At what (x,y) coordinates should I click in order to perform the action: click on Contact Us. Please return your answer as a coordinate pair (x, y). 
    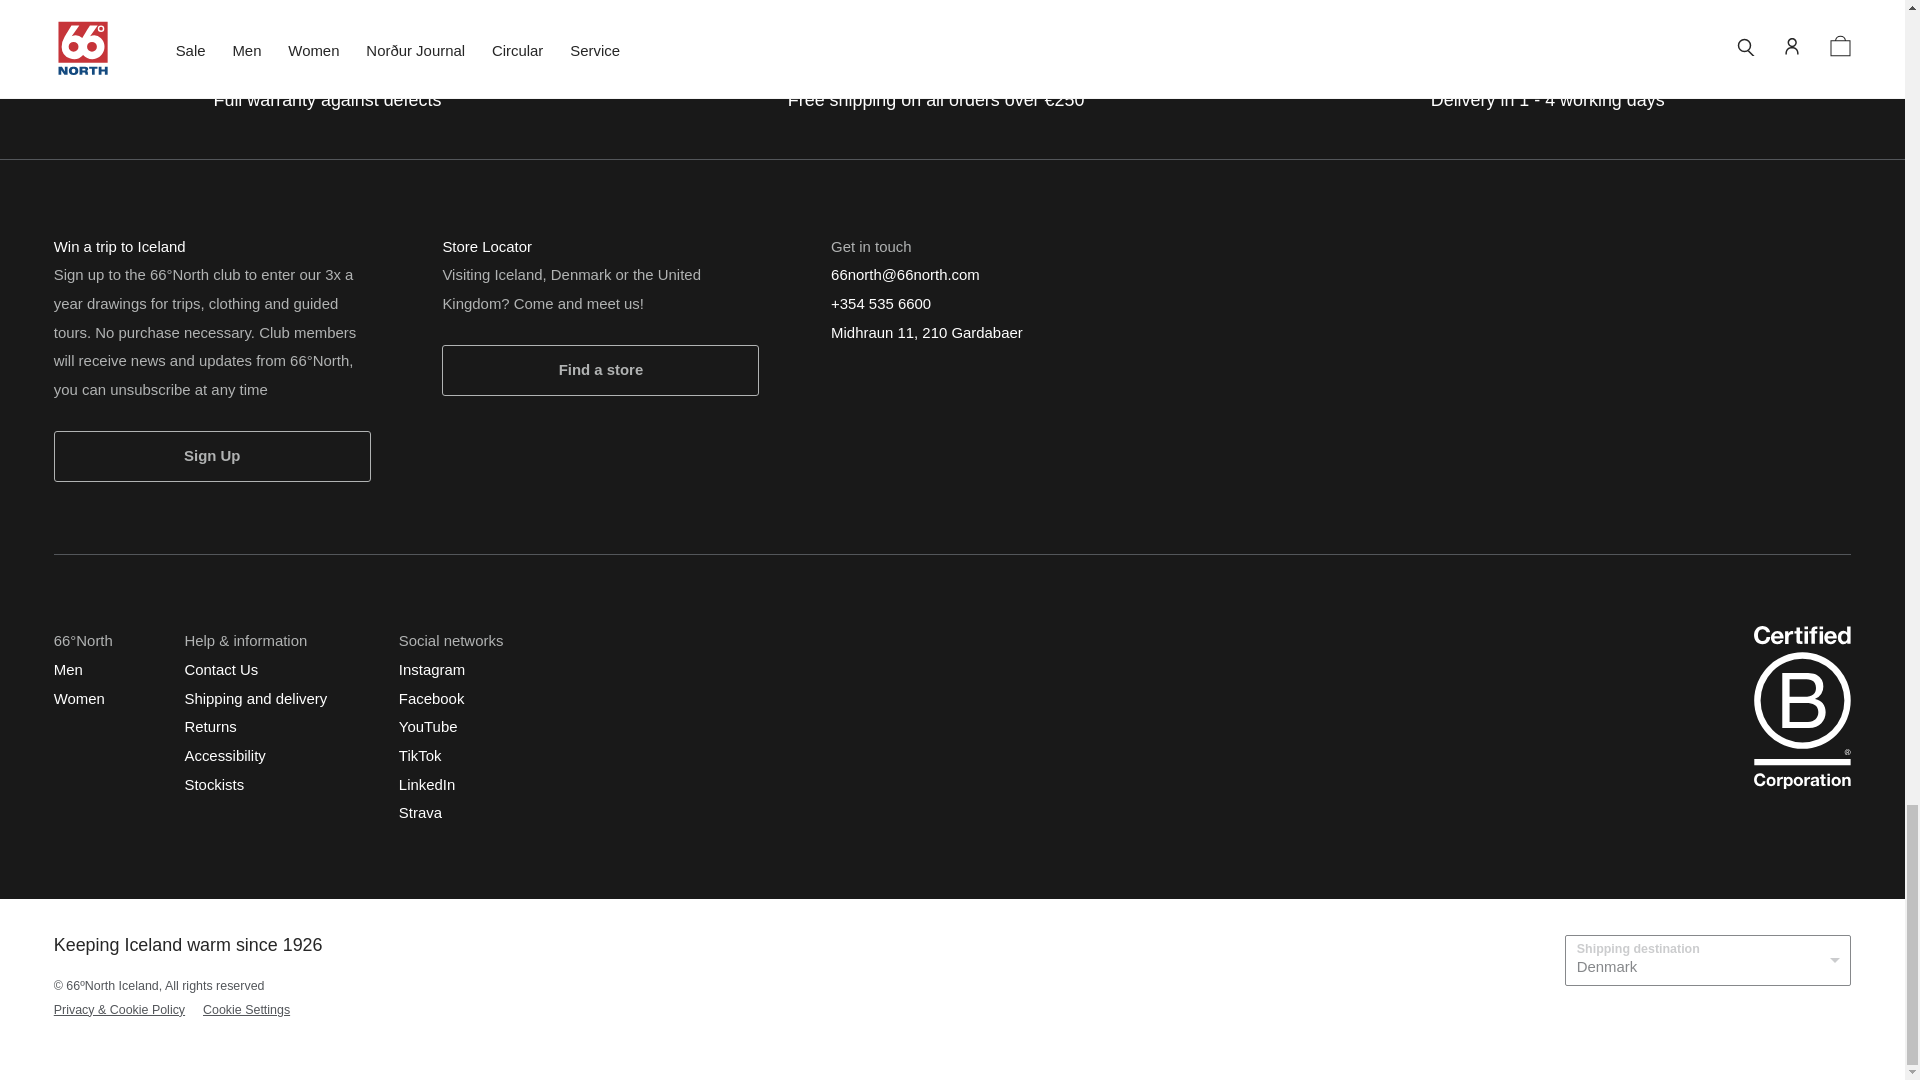
    Looking at the image, I should click on (220, 669).